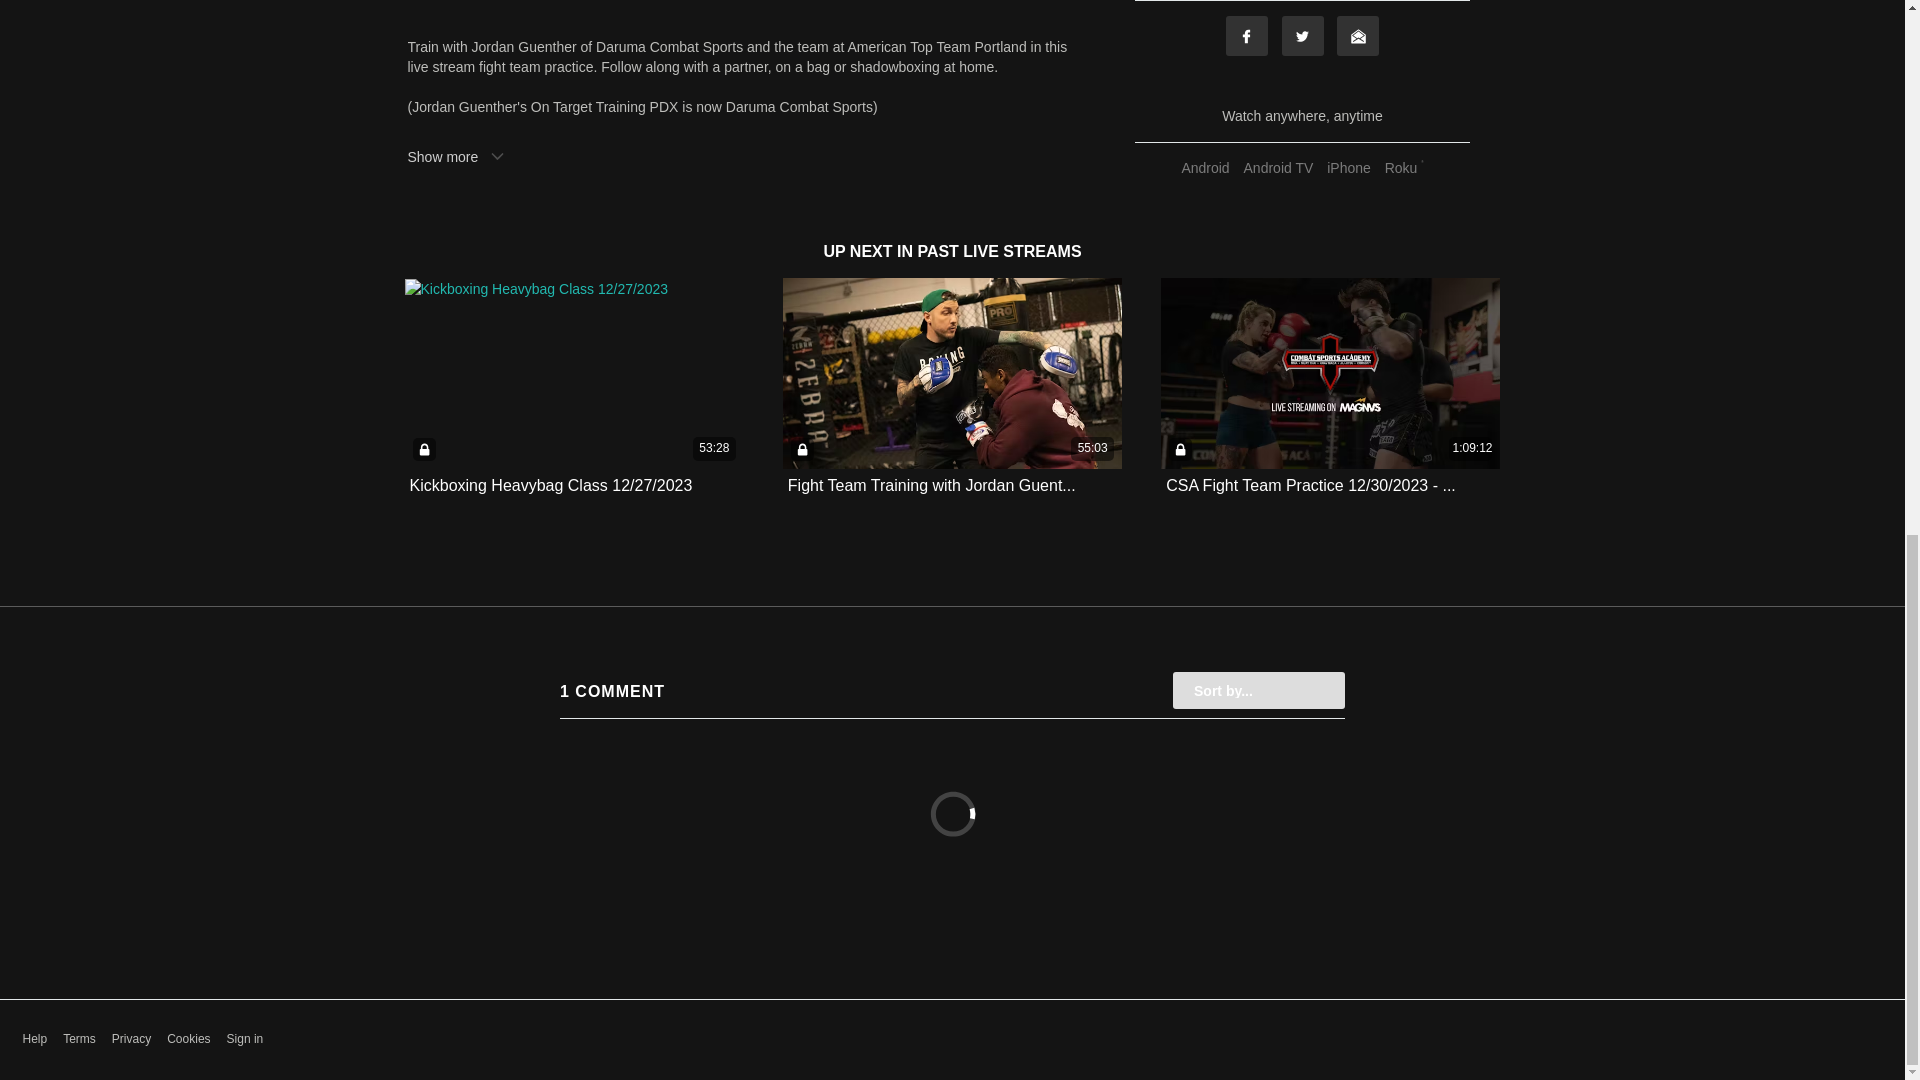  I want to click on PAST LIVE STREAMS, so click(998, 252).